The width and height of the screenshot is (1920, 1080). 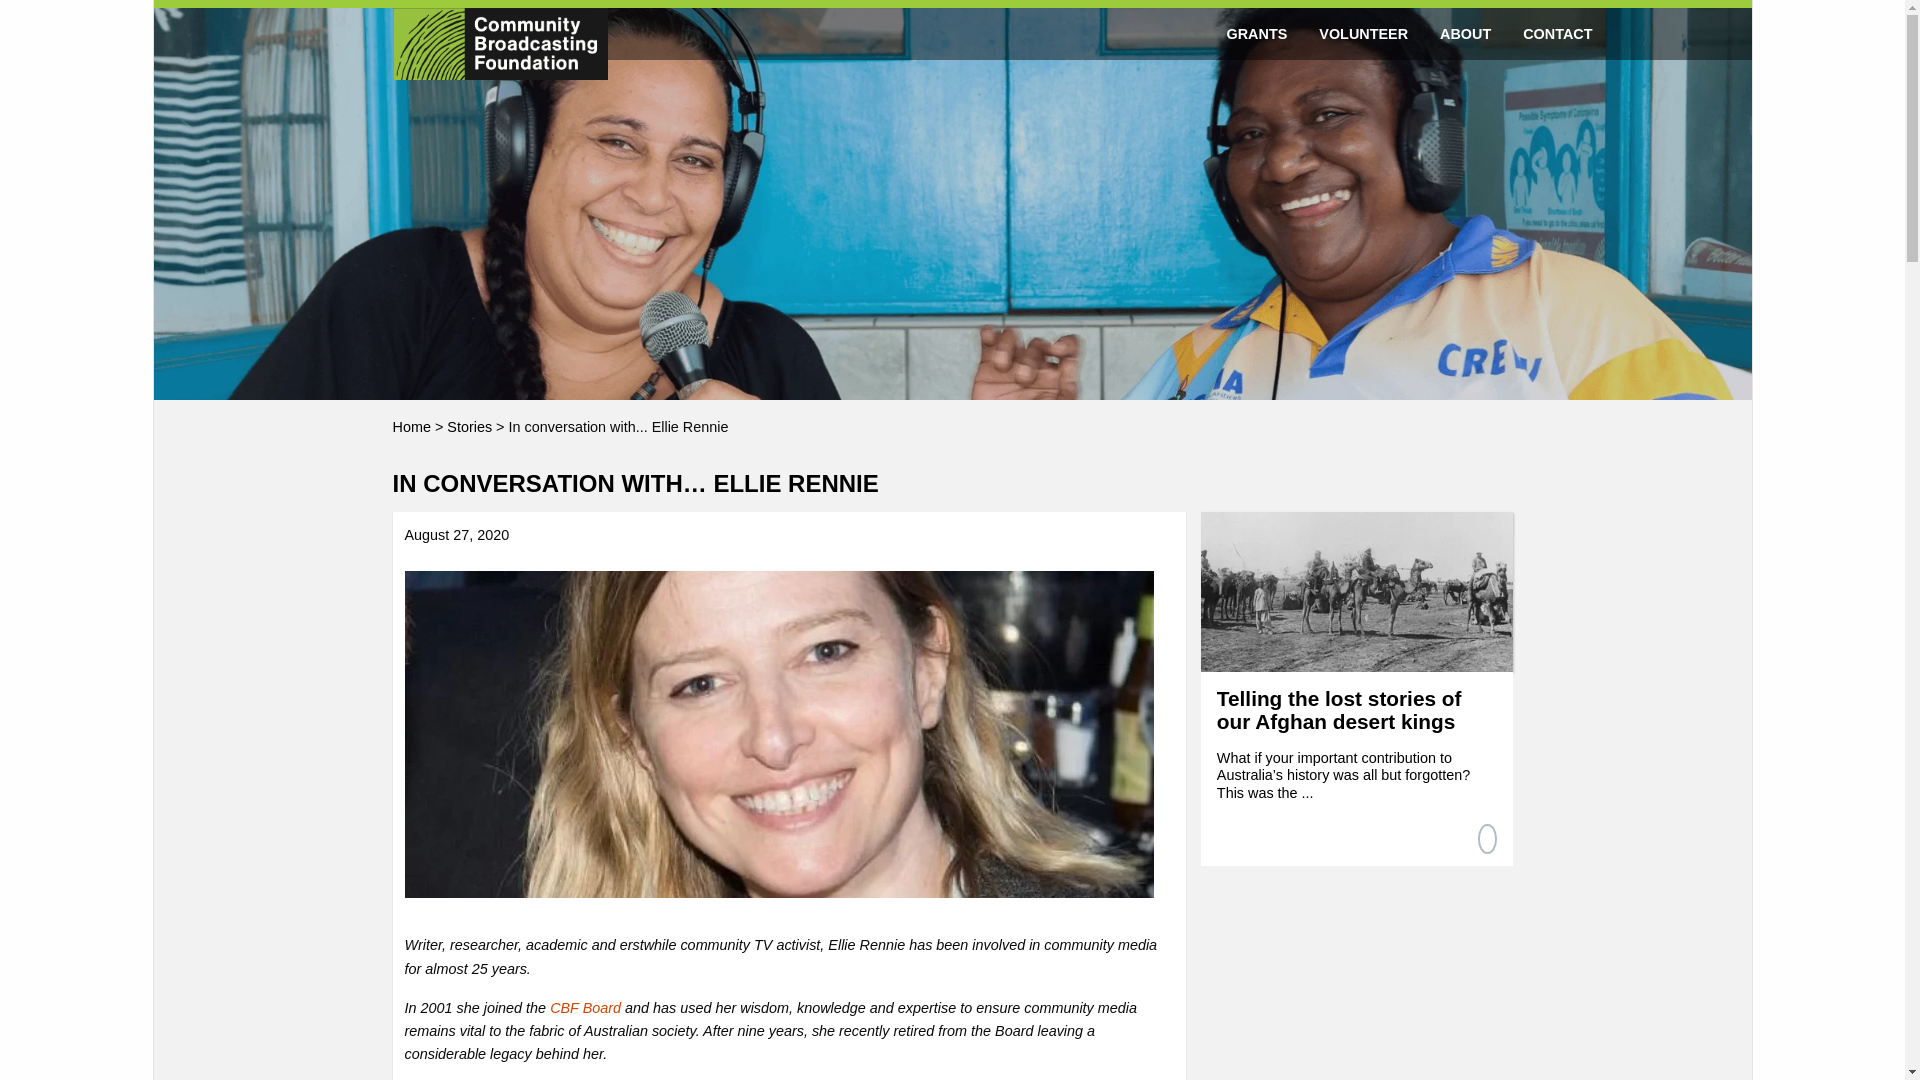 What do you see at coordinates (1558, 34) in the screenshot?
I see `CONTACT` at bounding box center [1558, 34].